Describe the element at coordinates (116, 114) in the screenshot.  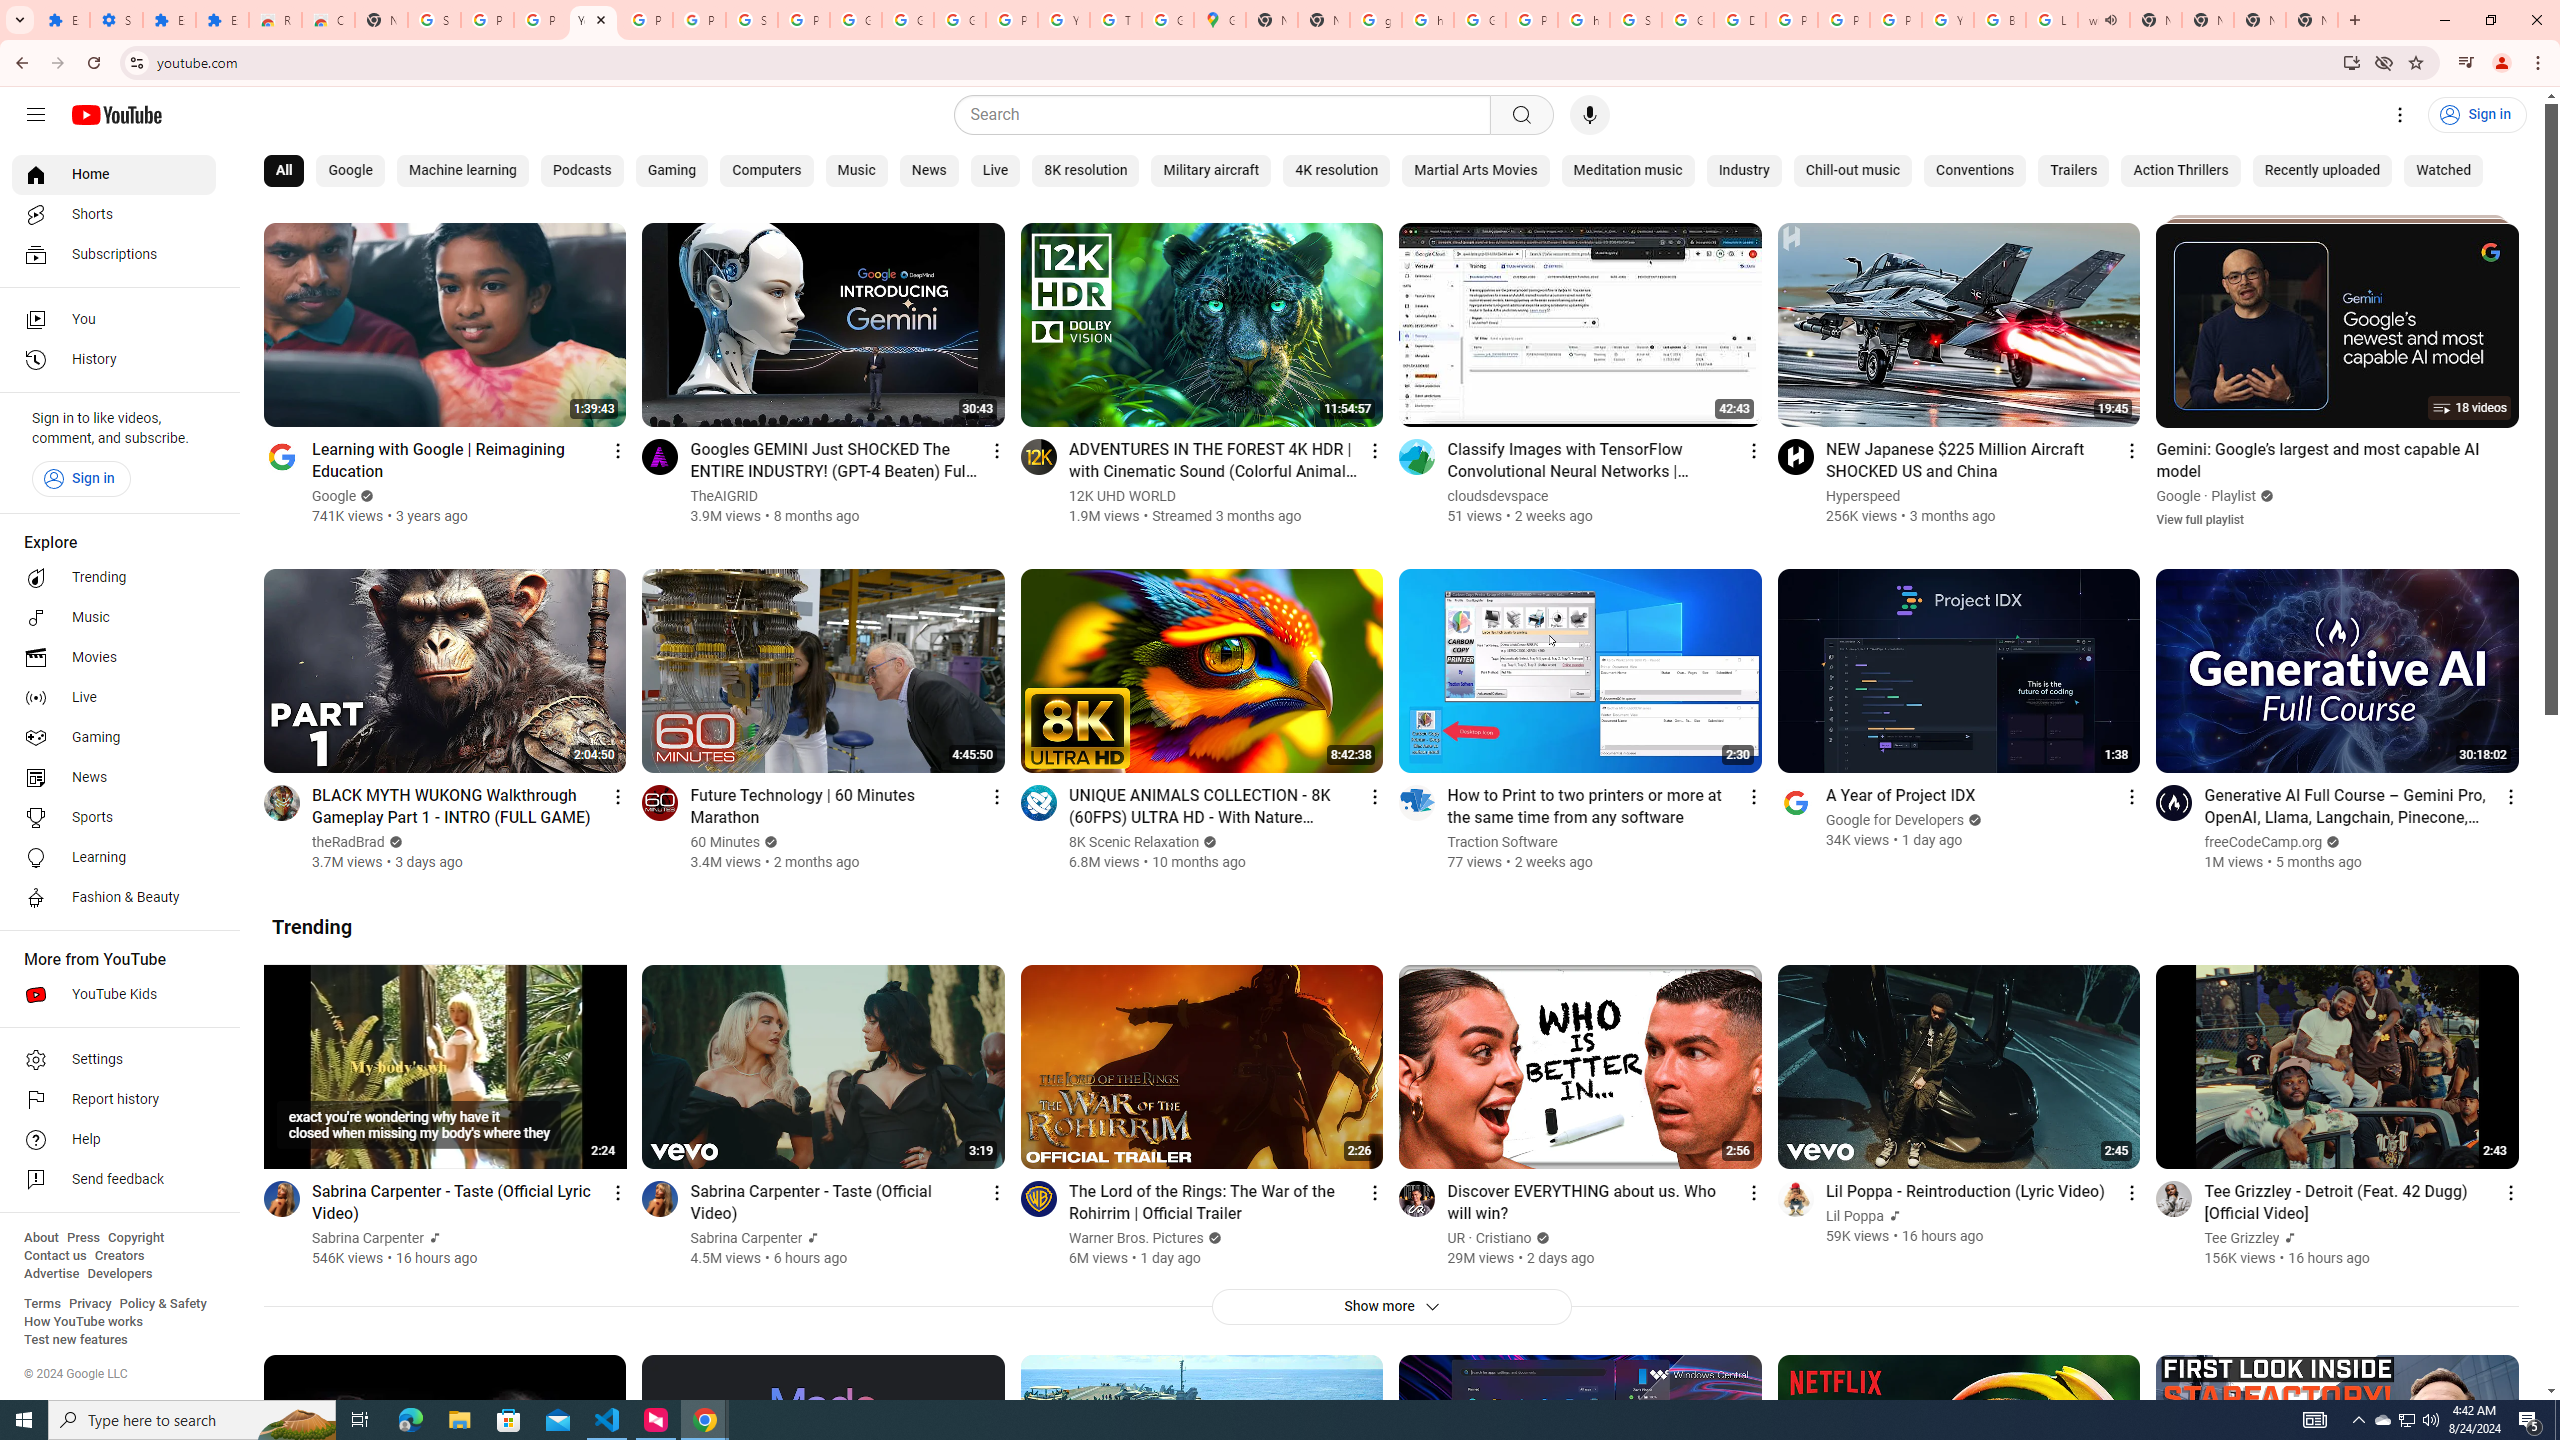
I see `YouTube Home` at that location.